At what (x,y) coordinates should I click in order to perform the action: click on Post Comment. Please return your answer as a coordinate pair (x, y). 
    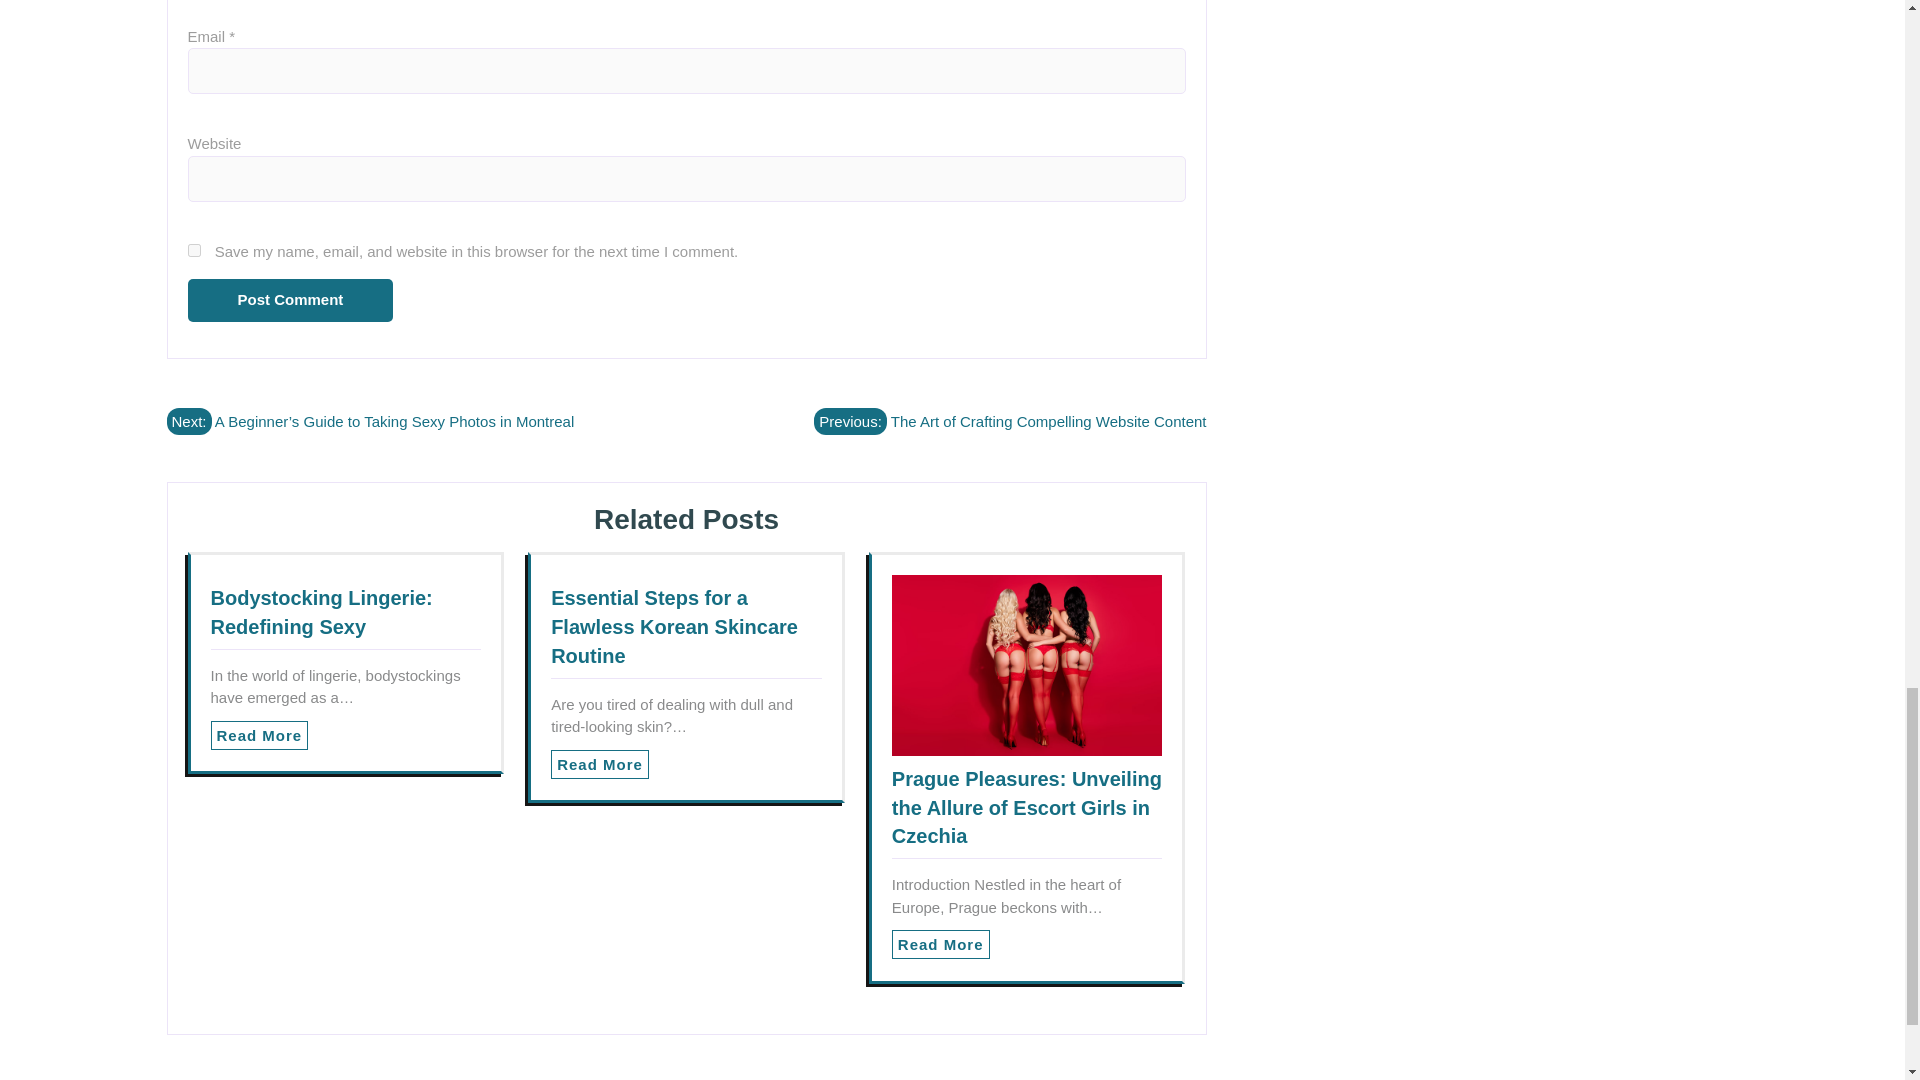
    Looking at the image, I should click on (290, 300).